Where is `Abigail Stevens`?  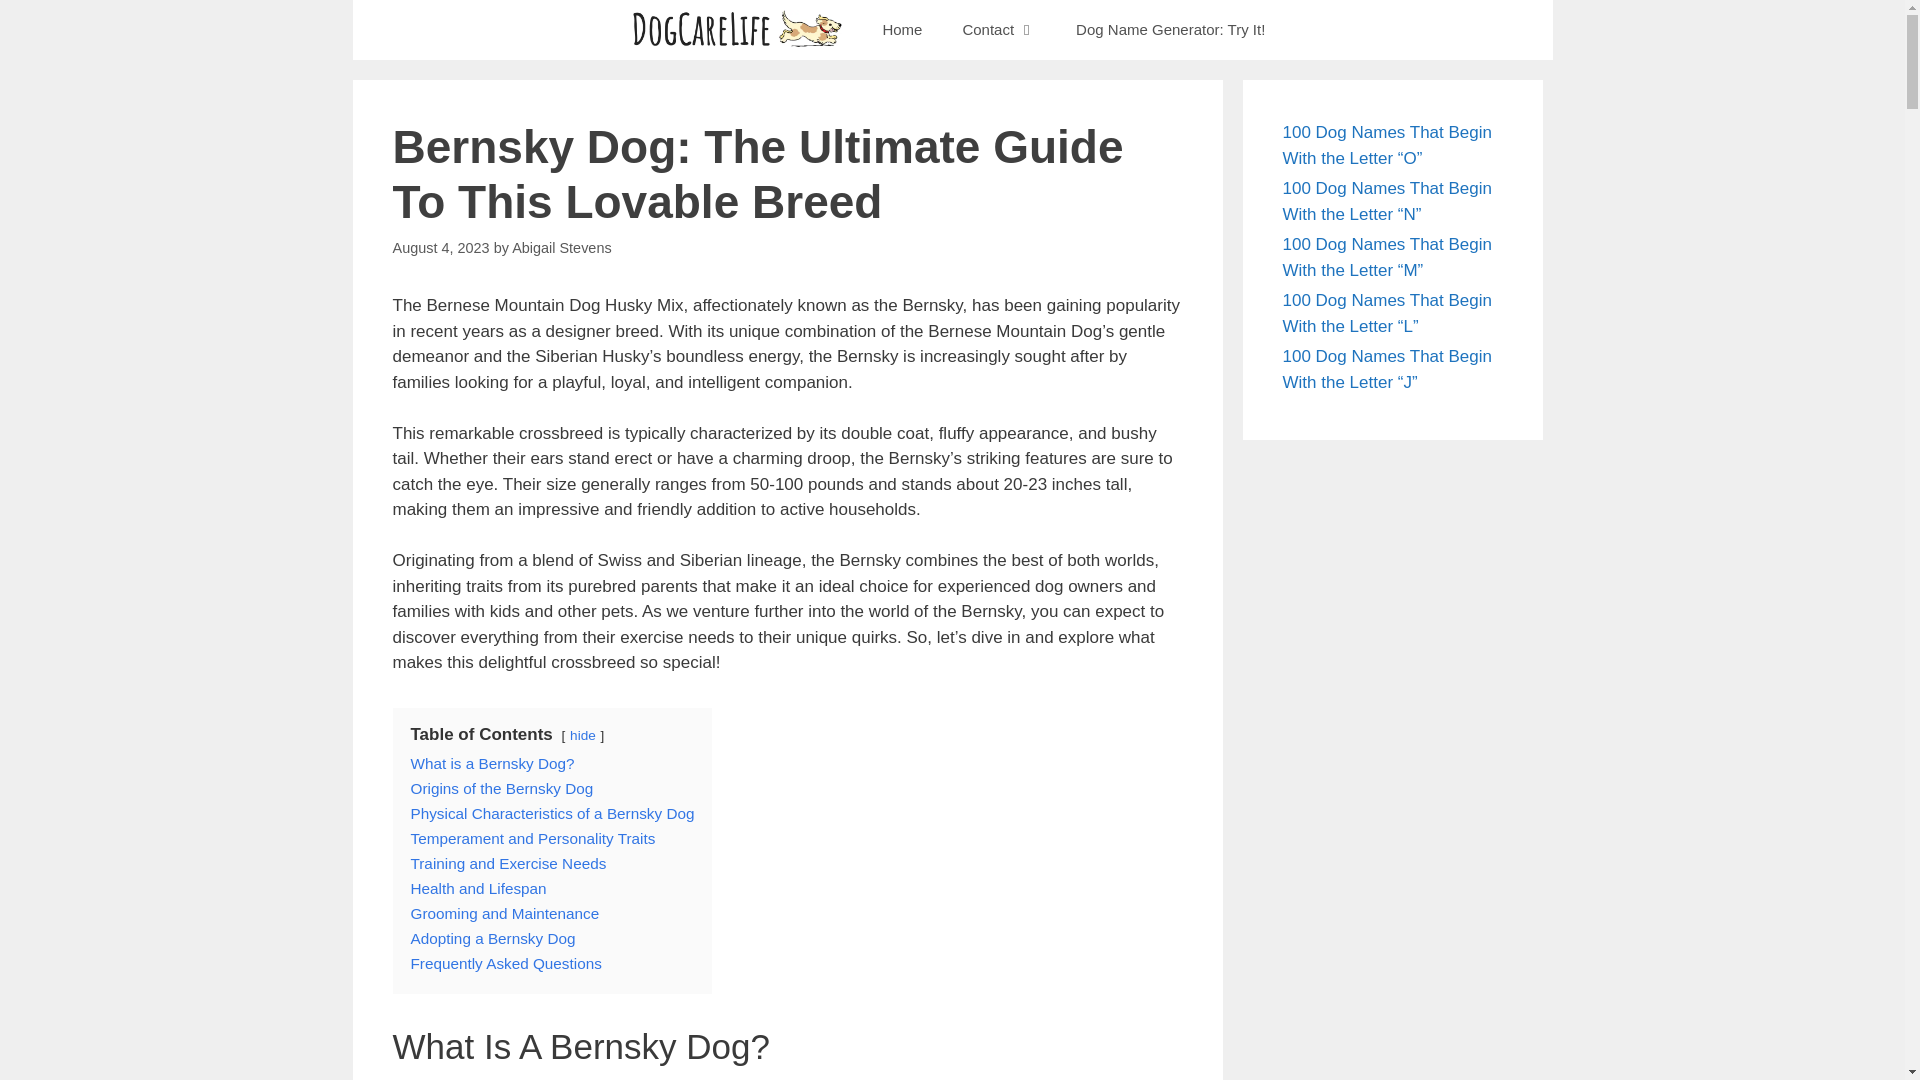 Abigail Stevens is located at coordinates (562, 247).